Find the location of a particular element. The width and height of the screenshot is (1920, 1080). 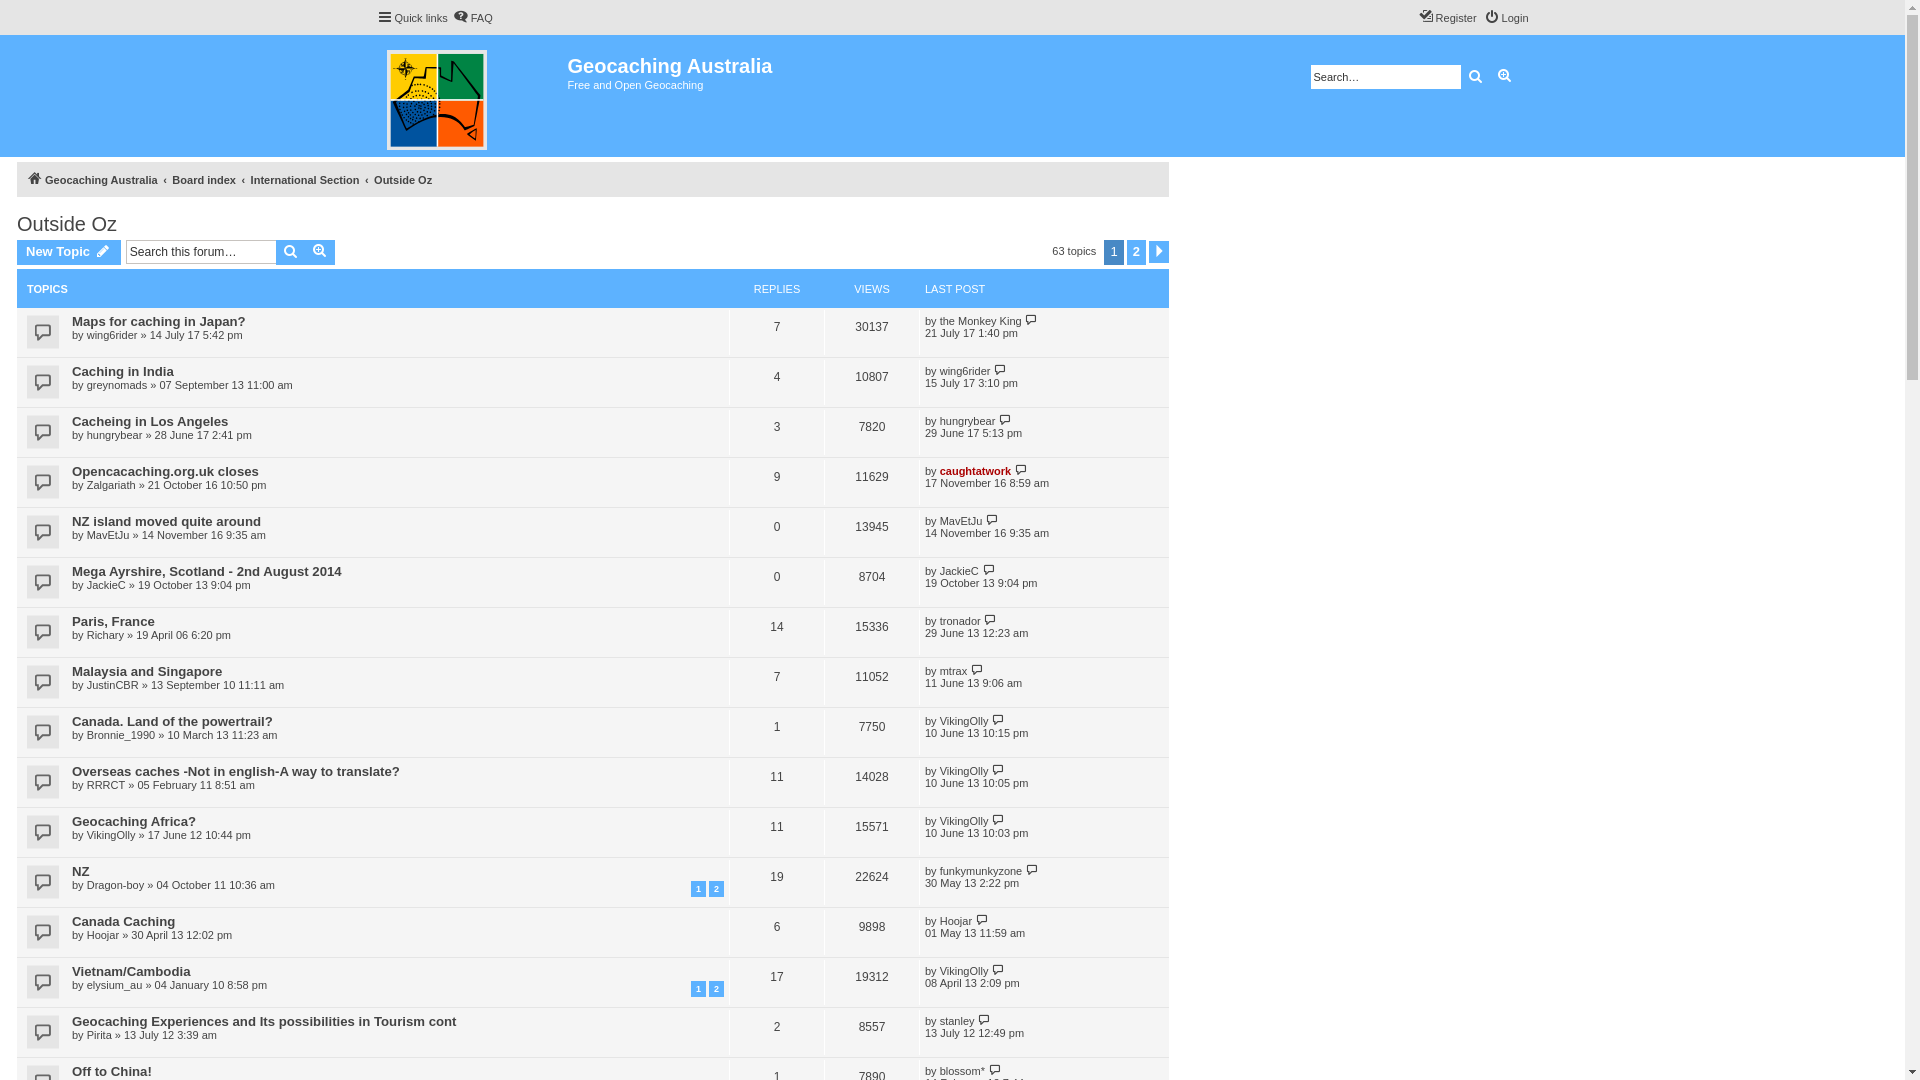

New Topic is located at coordinates (69, 252).